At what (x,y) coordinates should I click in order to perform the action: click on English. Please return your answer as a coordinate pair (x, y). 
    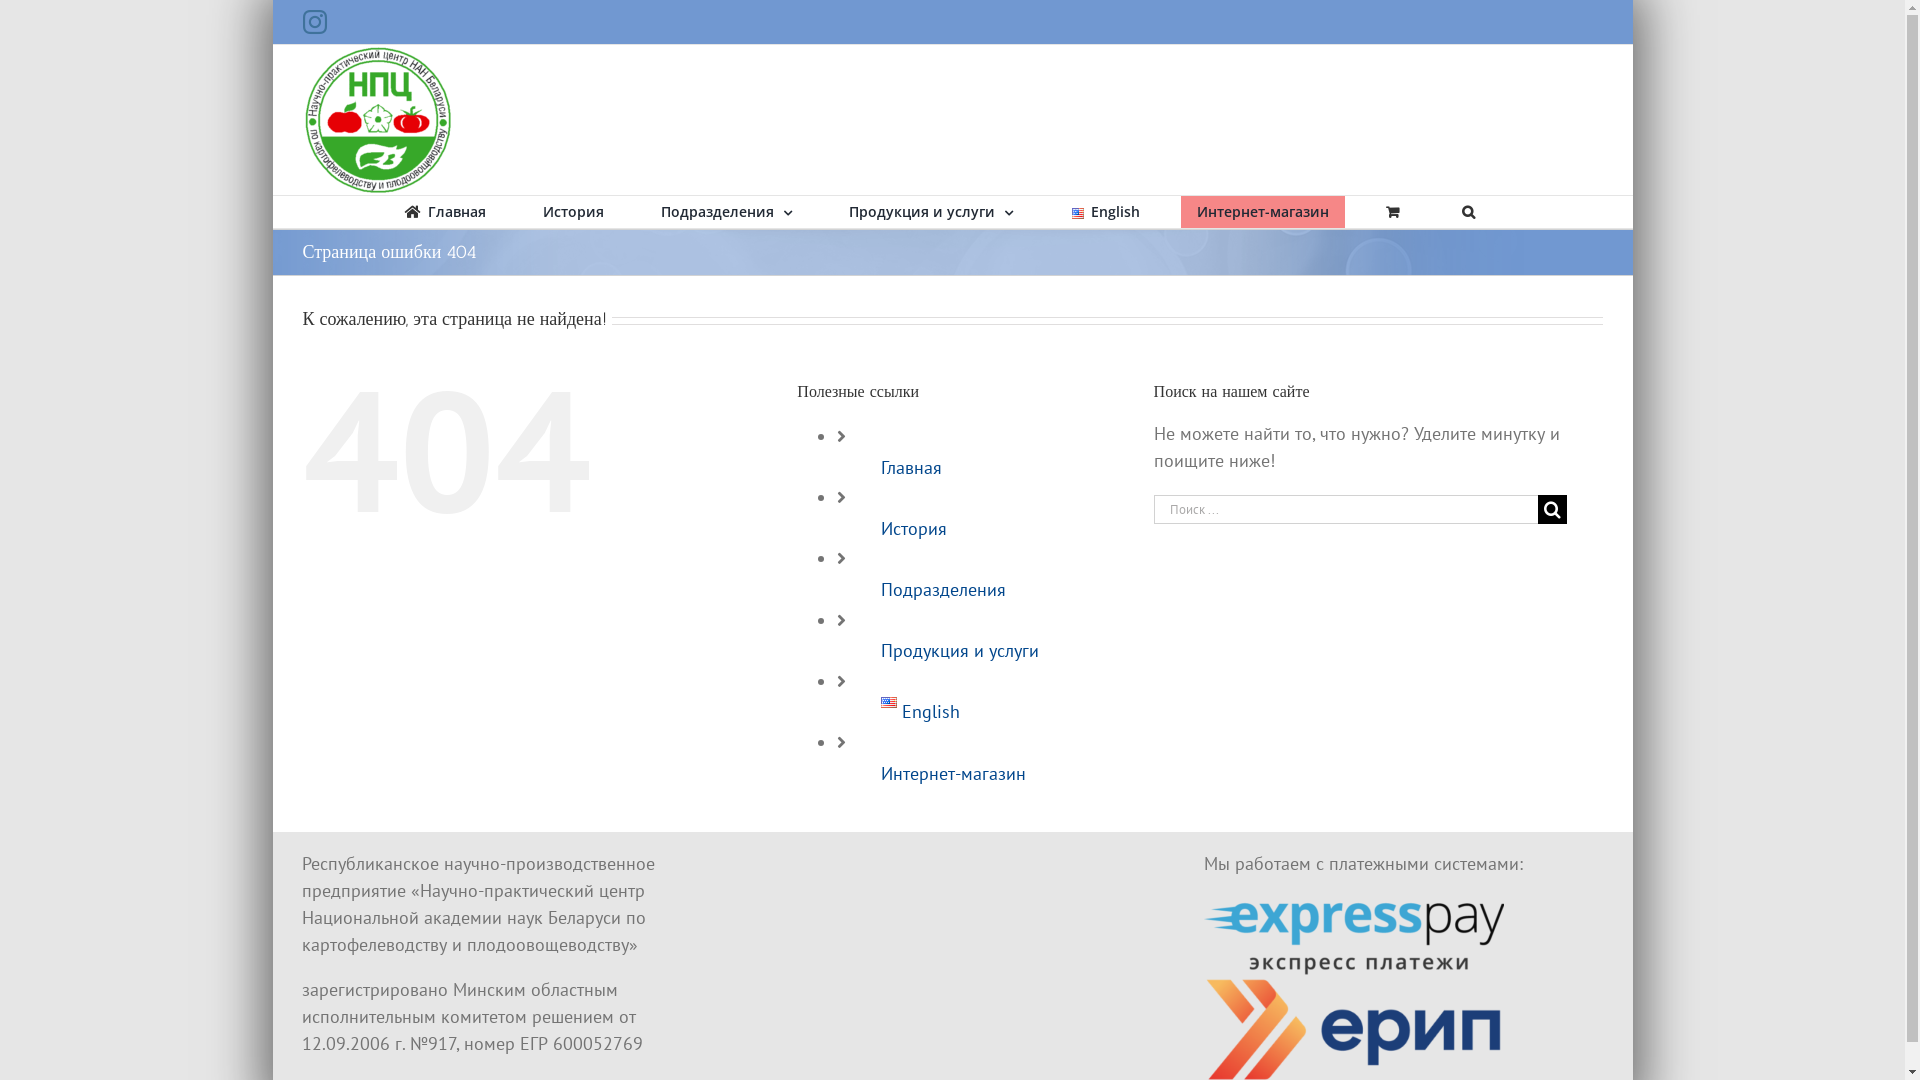
    Looking at the image, I should click on (920, 712).